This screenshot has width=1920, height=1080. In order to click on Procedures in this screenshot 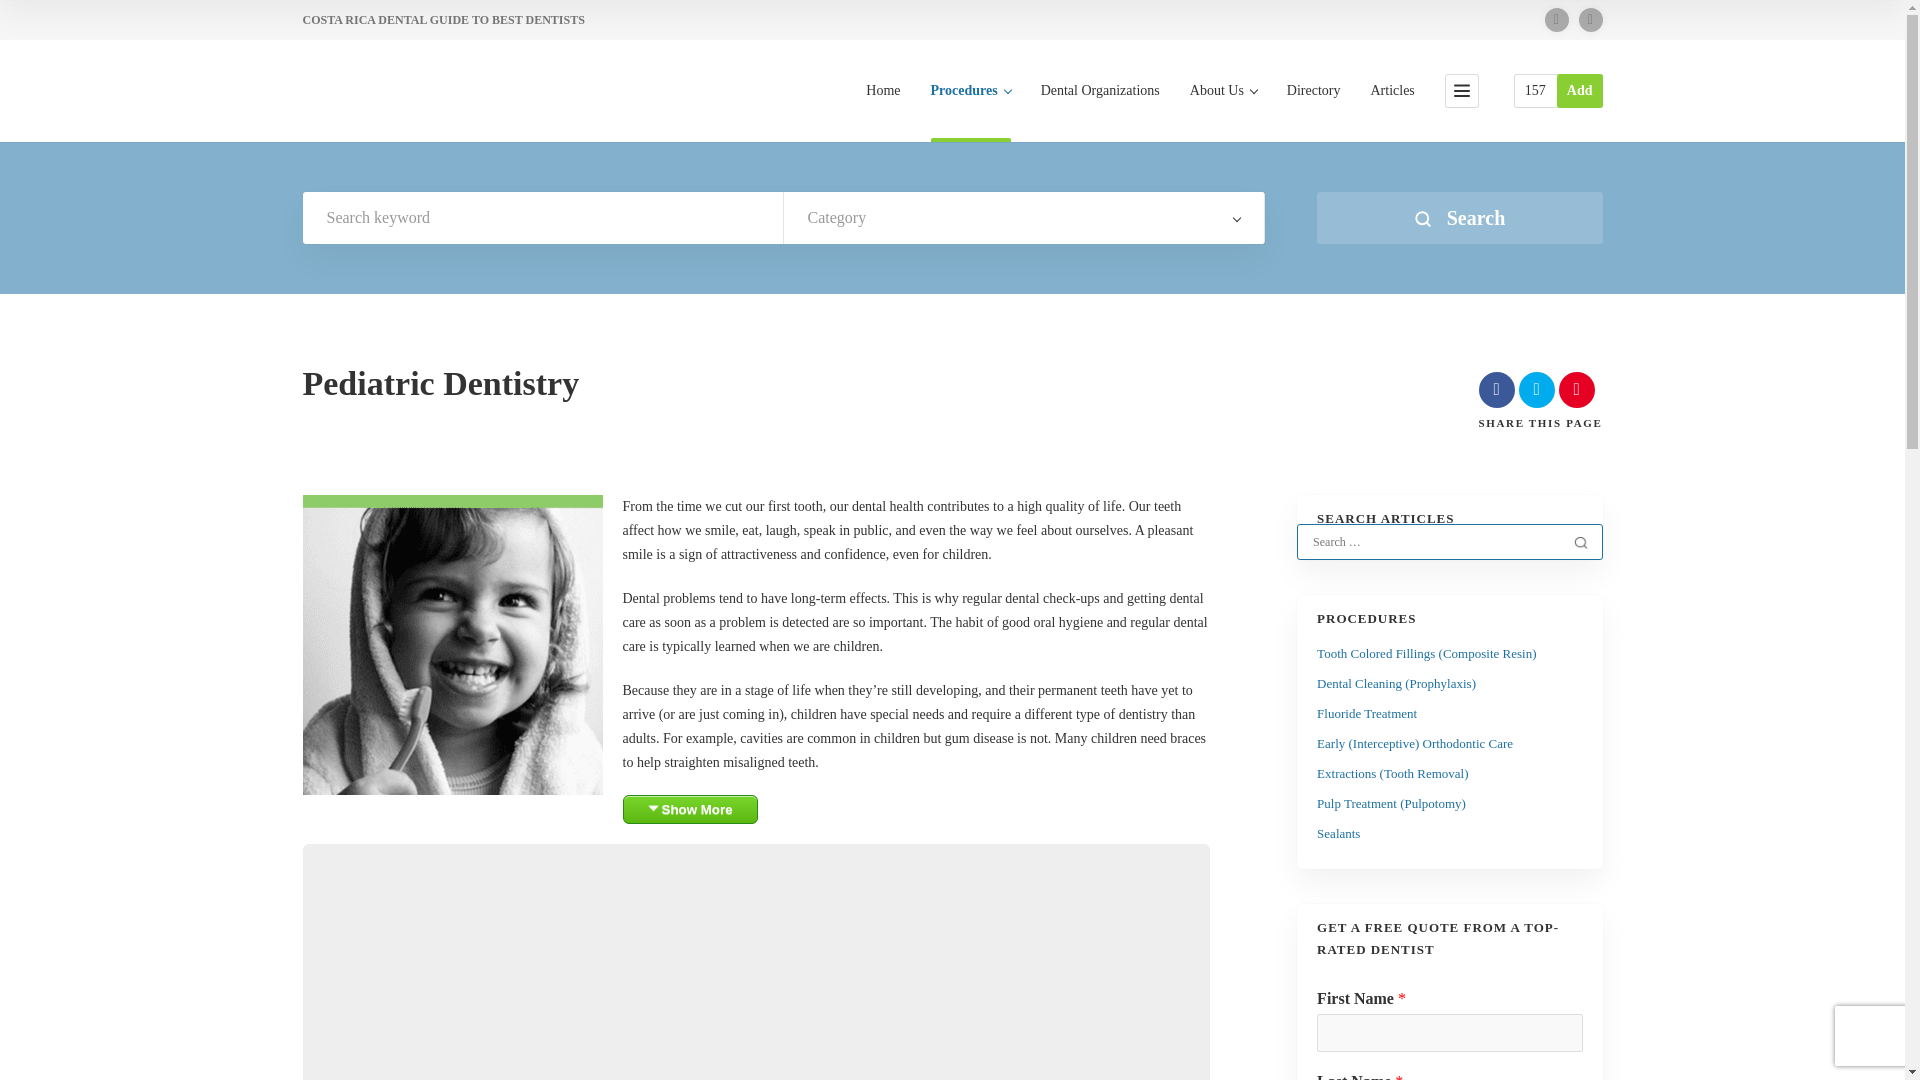, I will do `click(971, 112)`.